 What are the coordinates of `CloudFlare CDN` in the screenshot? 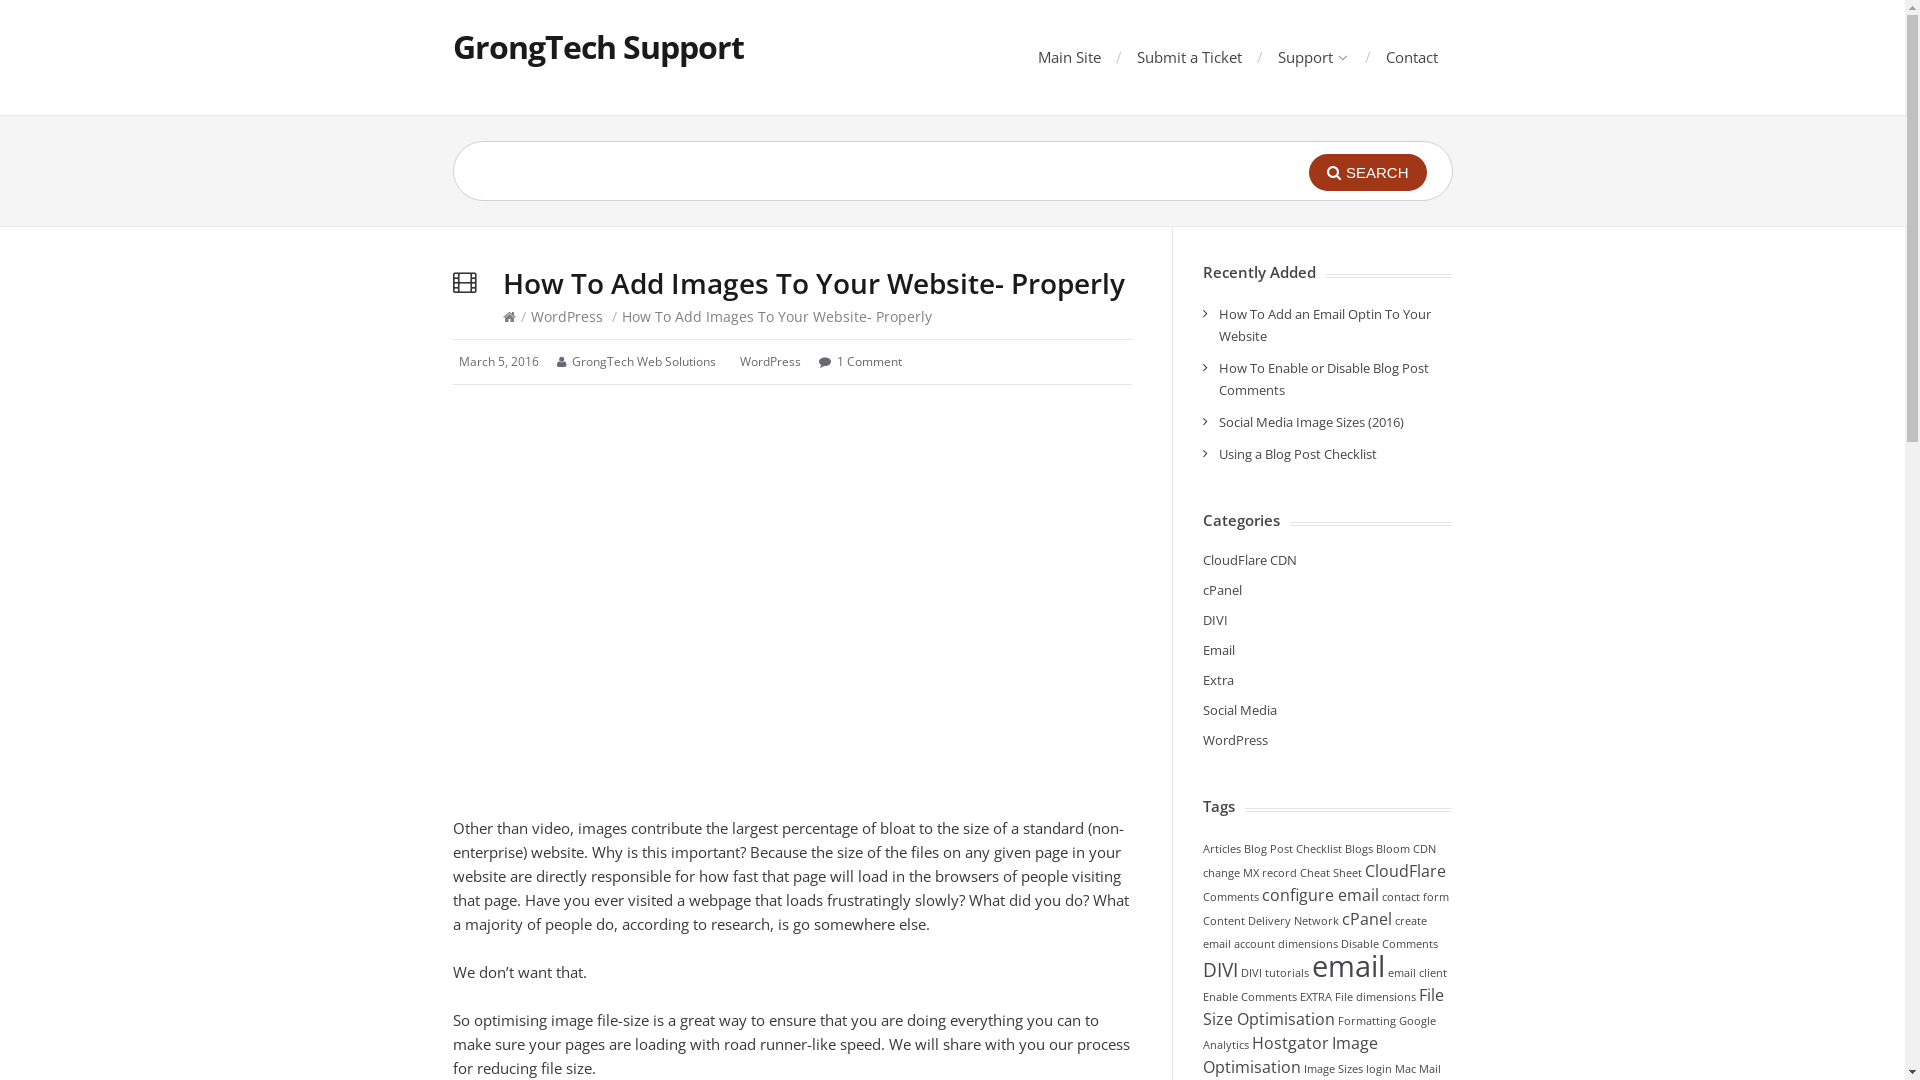 It's located at (1249, 560).